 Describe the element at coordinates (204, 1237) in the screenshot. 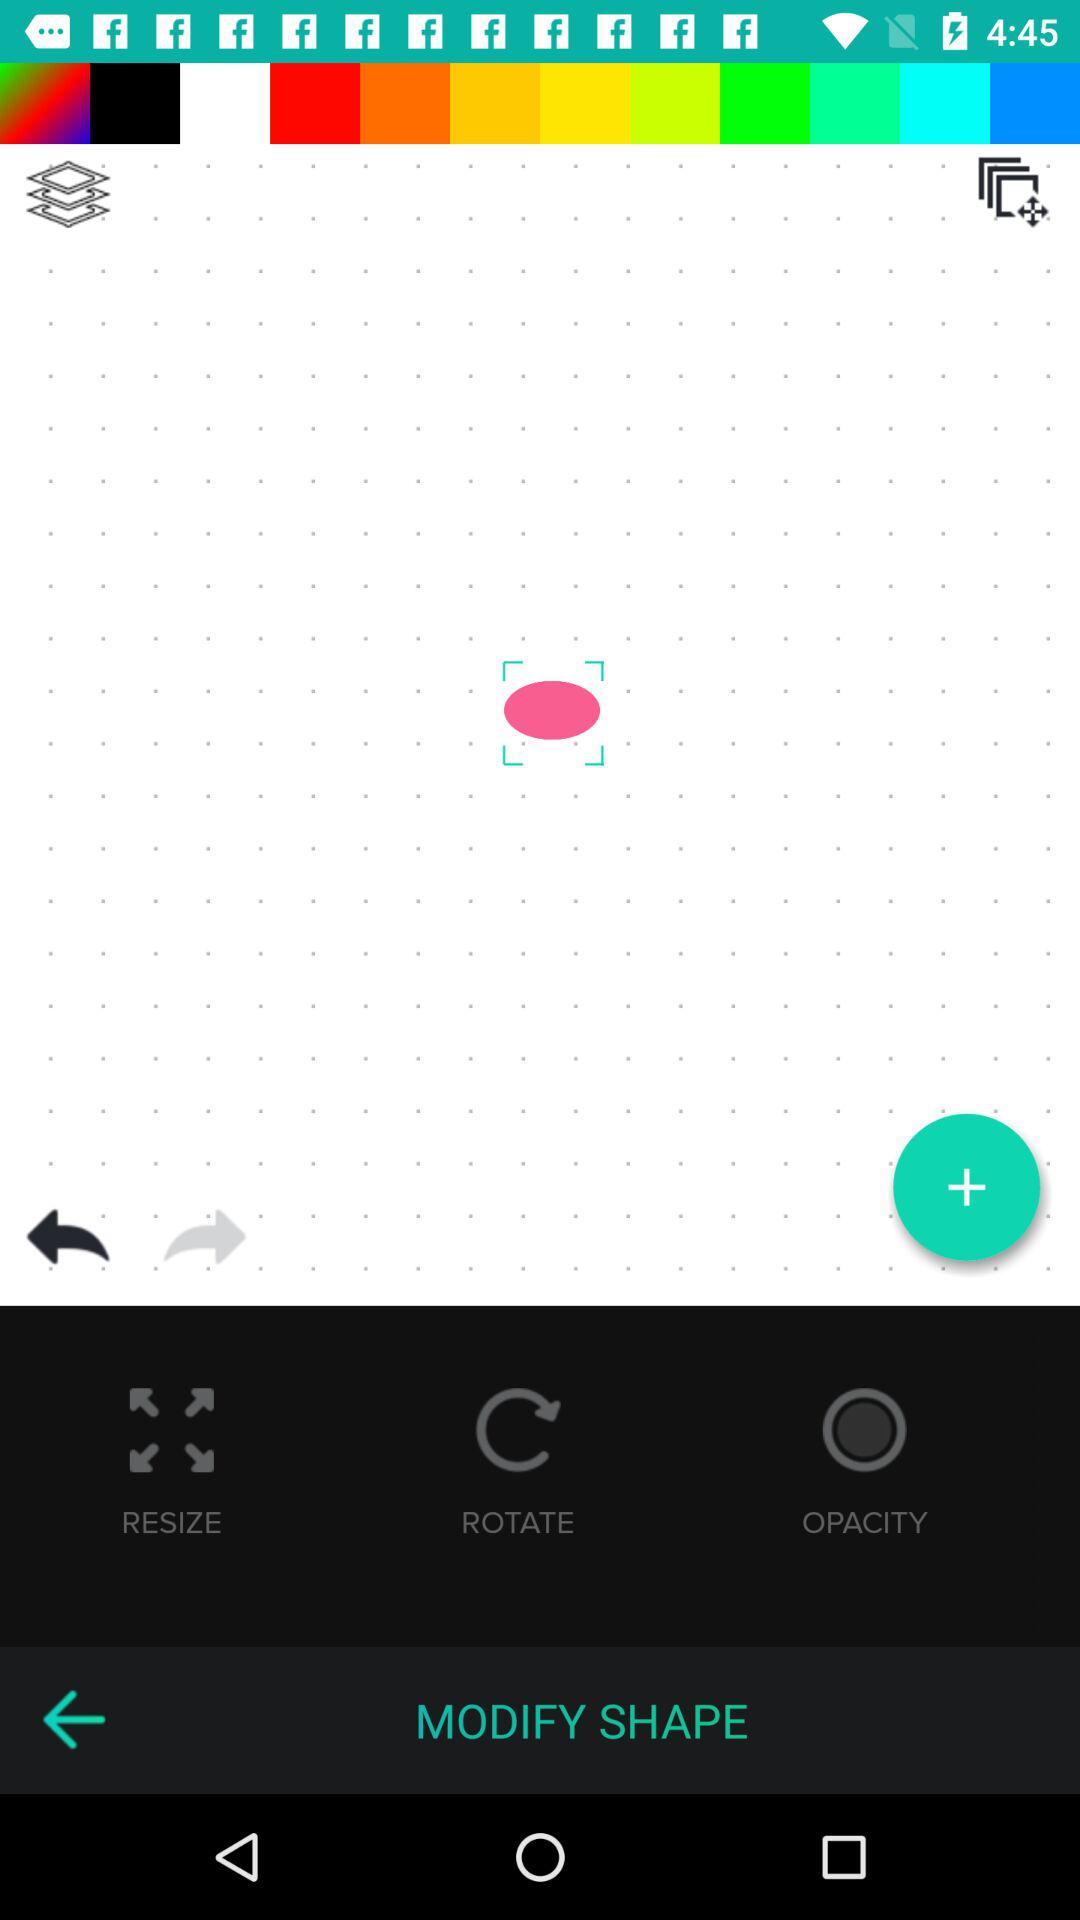

I see `next page` at that location.